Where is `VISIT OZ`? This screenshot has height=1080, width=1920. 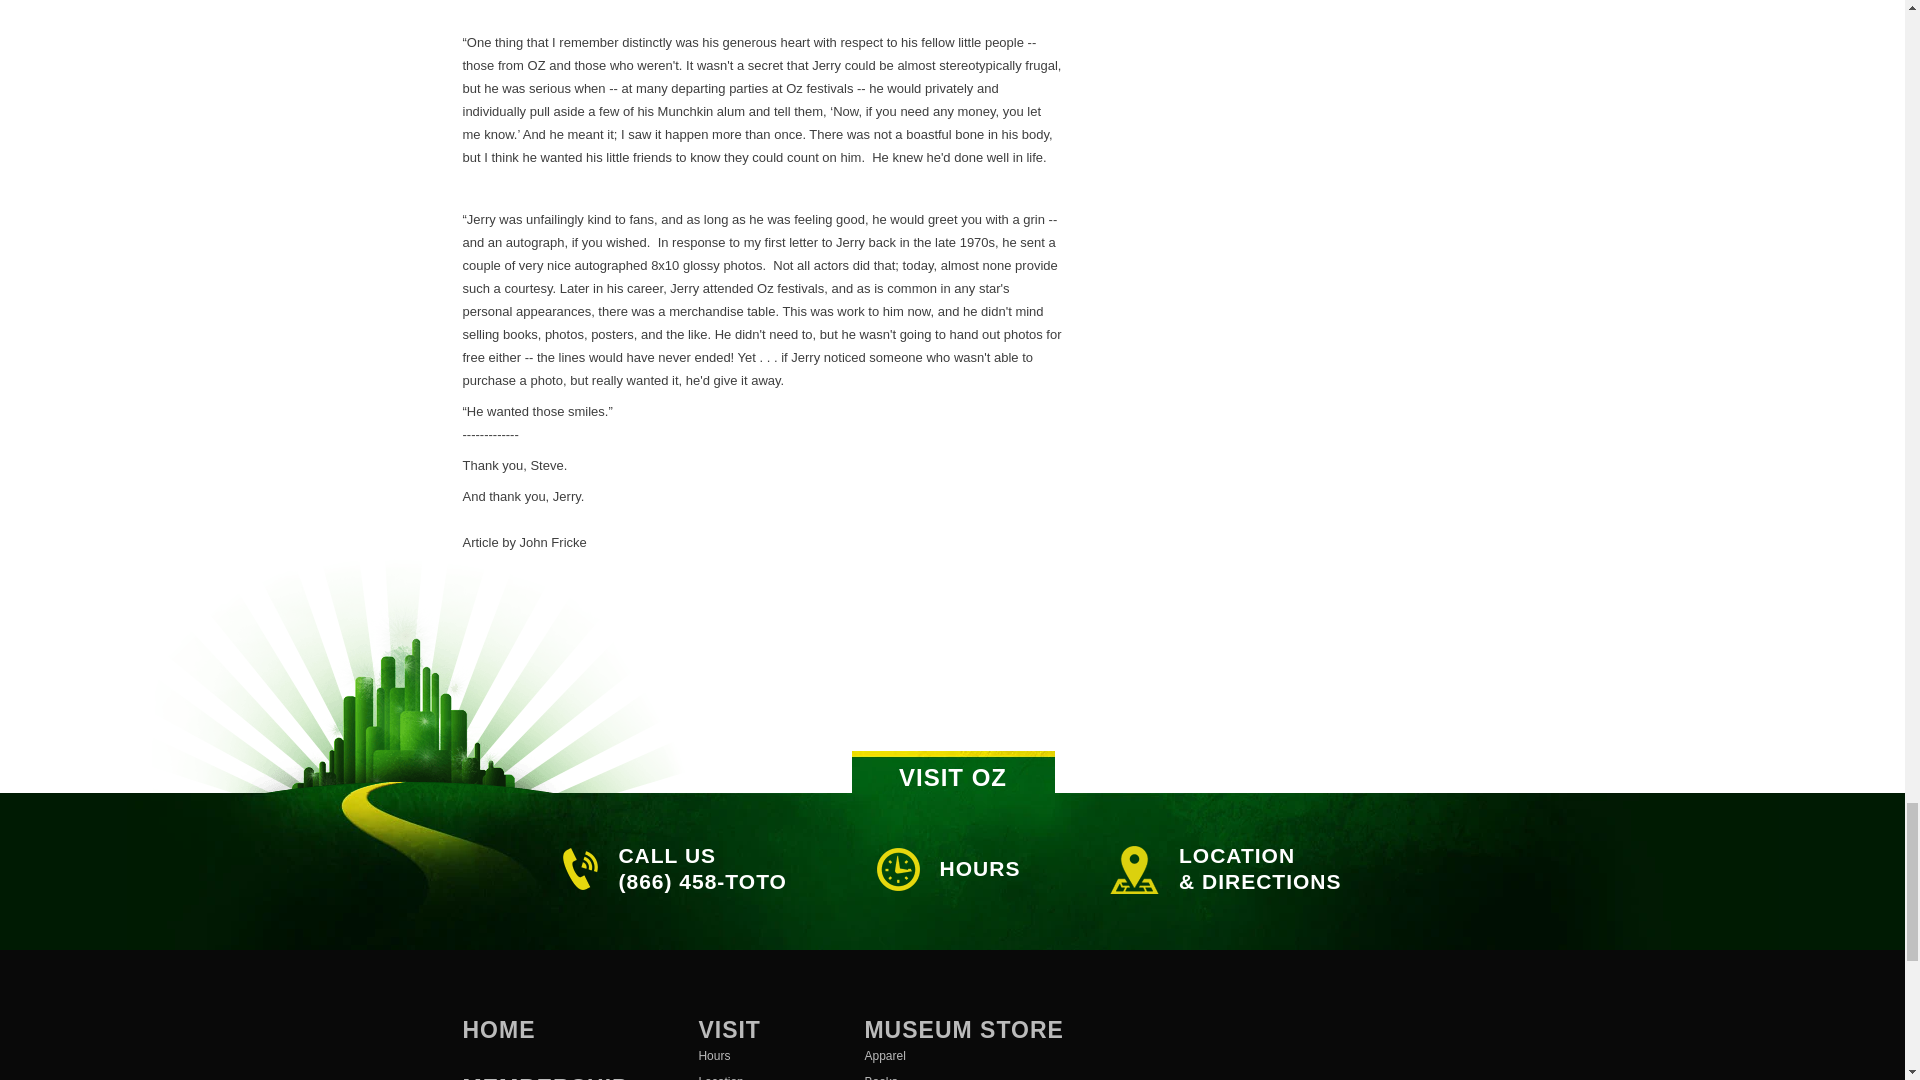 VISIT OZ is located at coordinates (953, 772).